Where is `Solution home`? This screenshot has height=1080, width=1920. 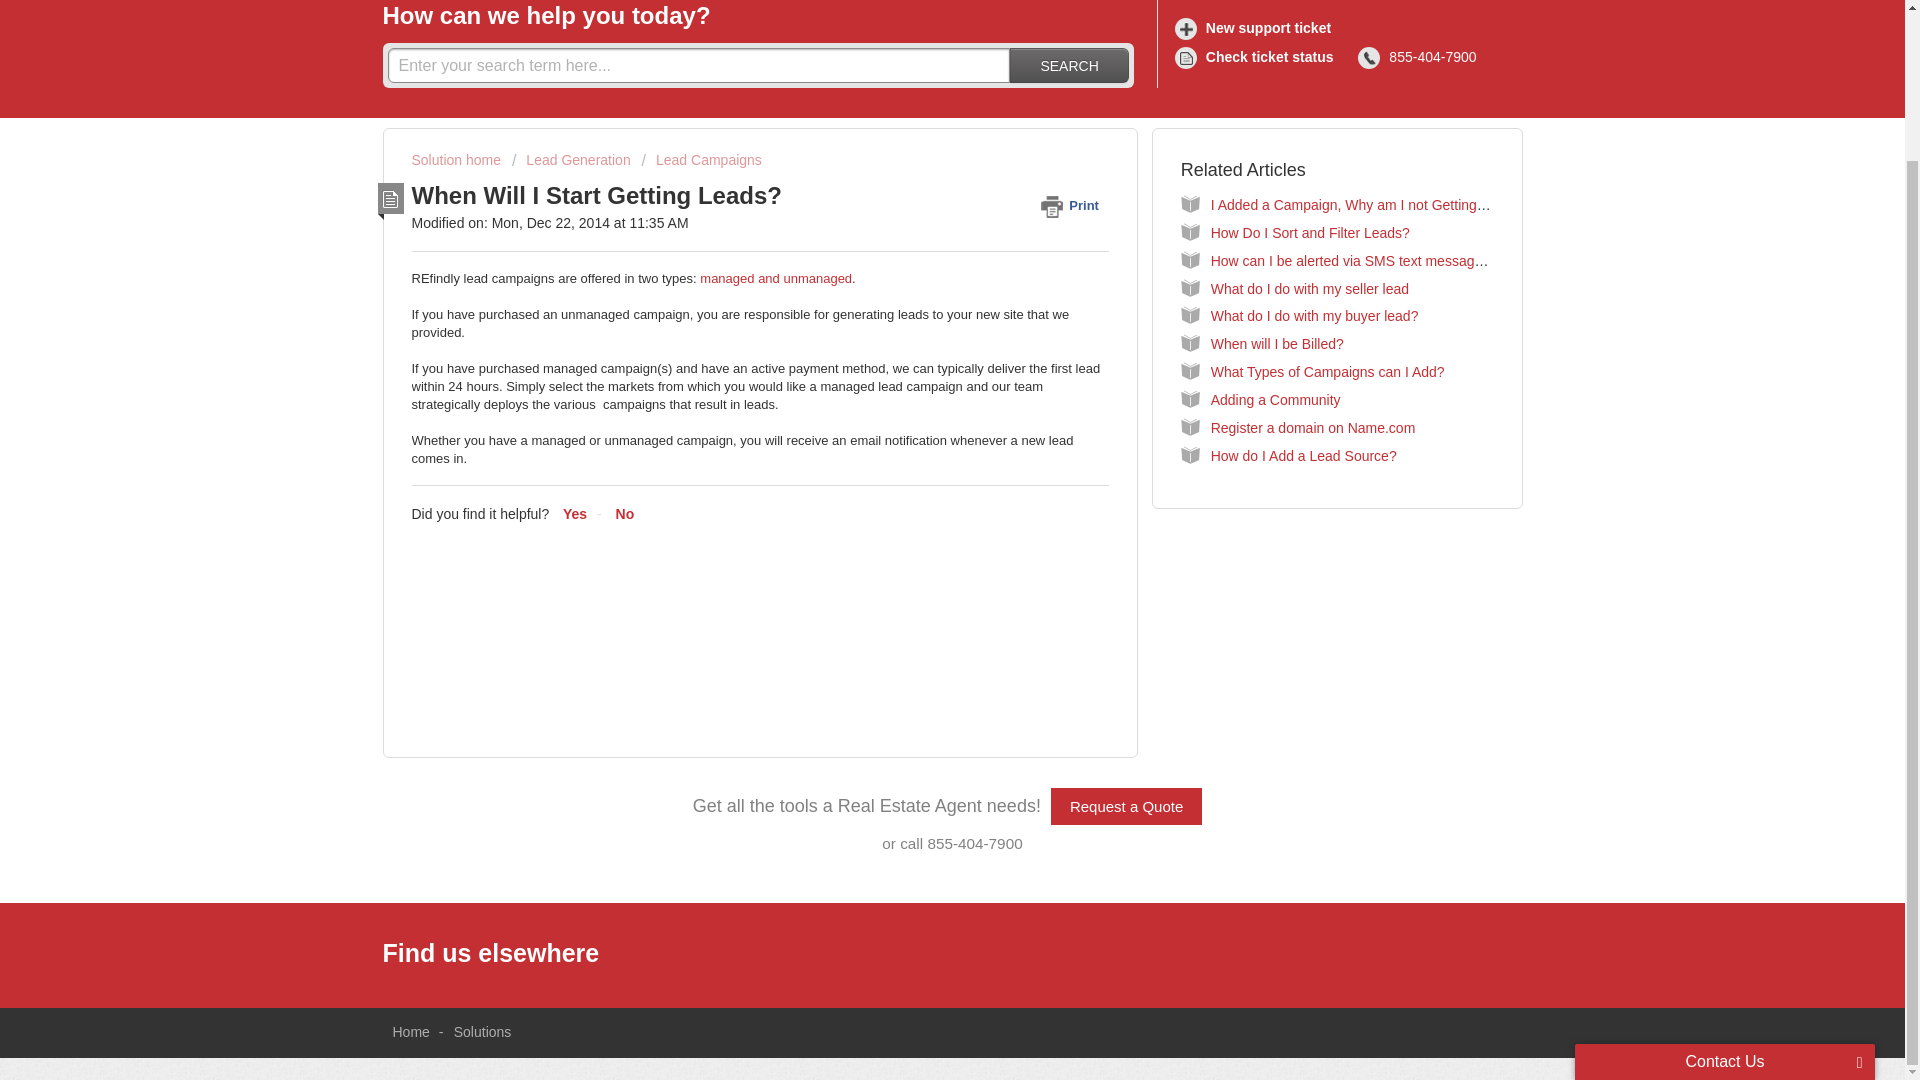
Solution home is located at coordinates (458, 160).